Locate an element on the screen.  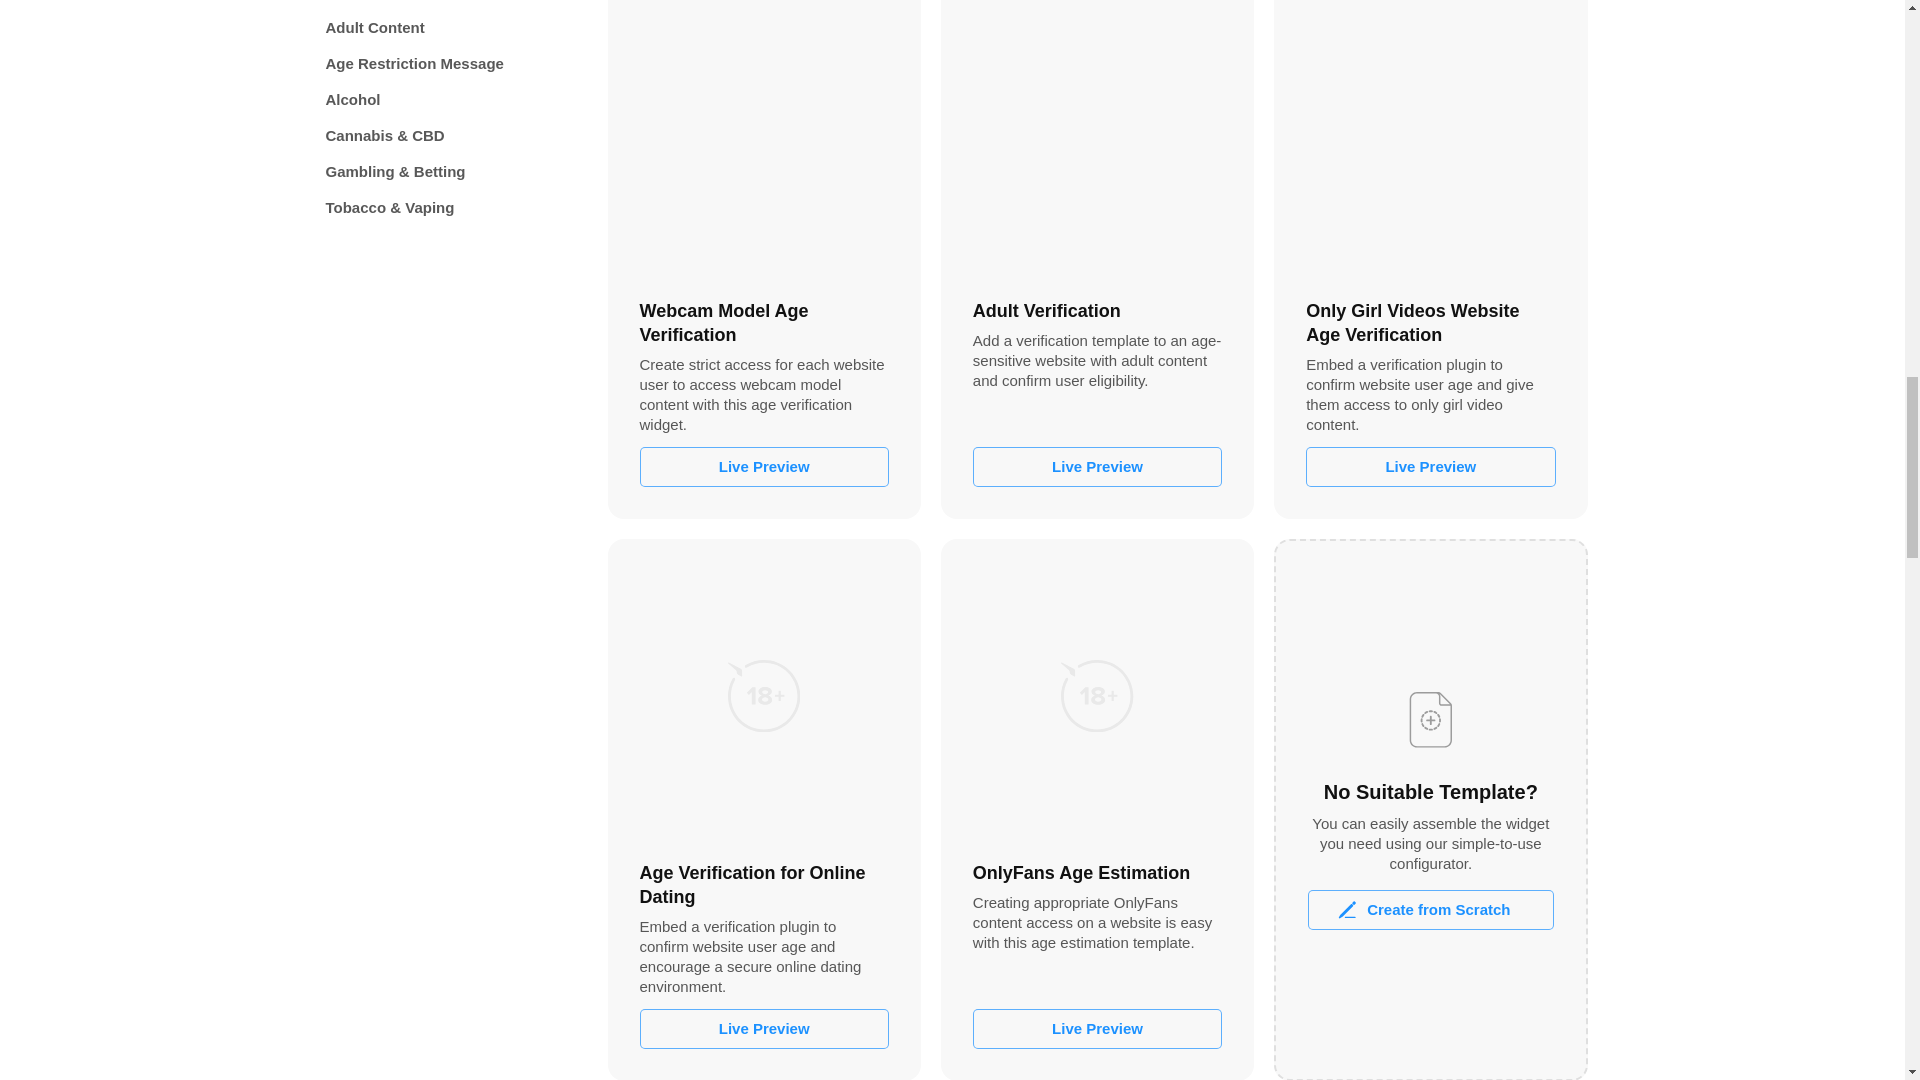
Only Girl Videos Website Age Verification is located at coordinates (1430, 139).